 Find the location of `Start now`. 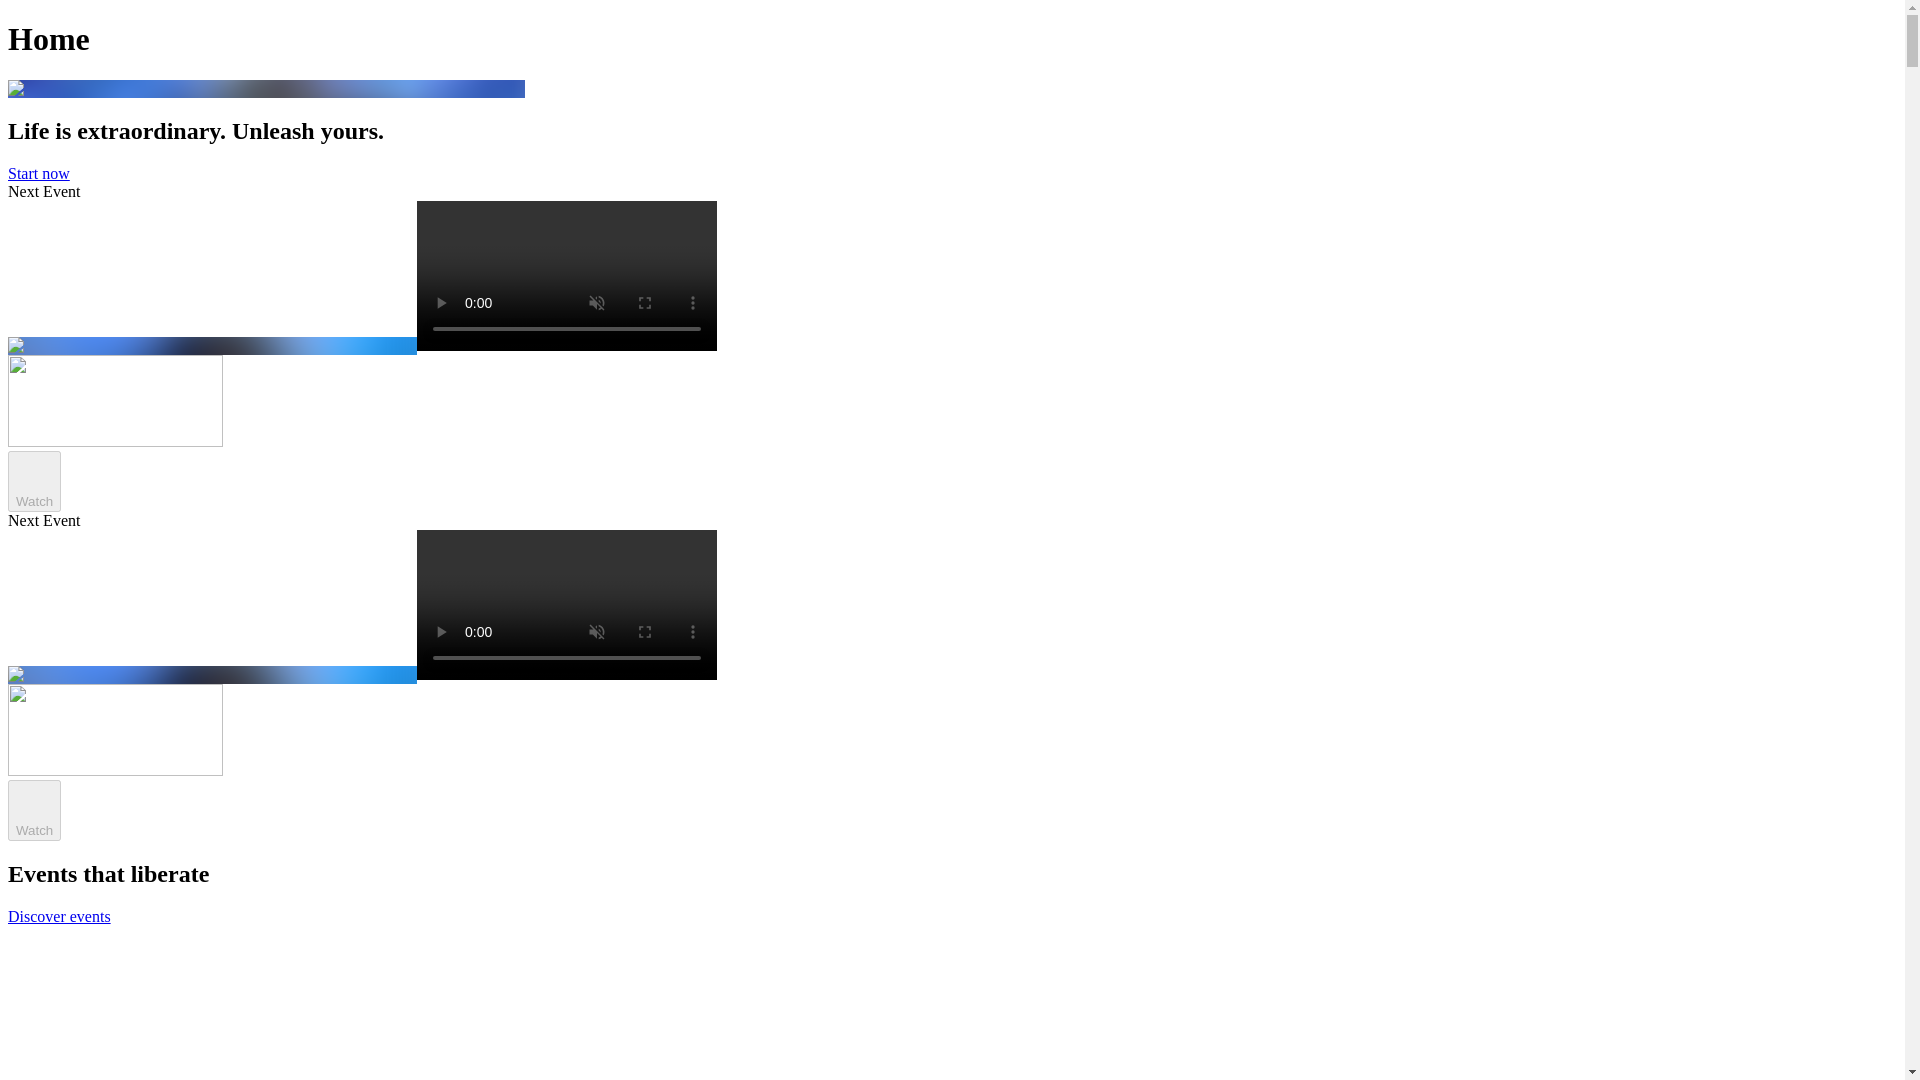

Start now is located at coordinates (38, 174).